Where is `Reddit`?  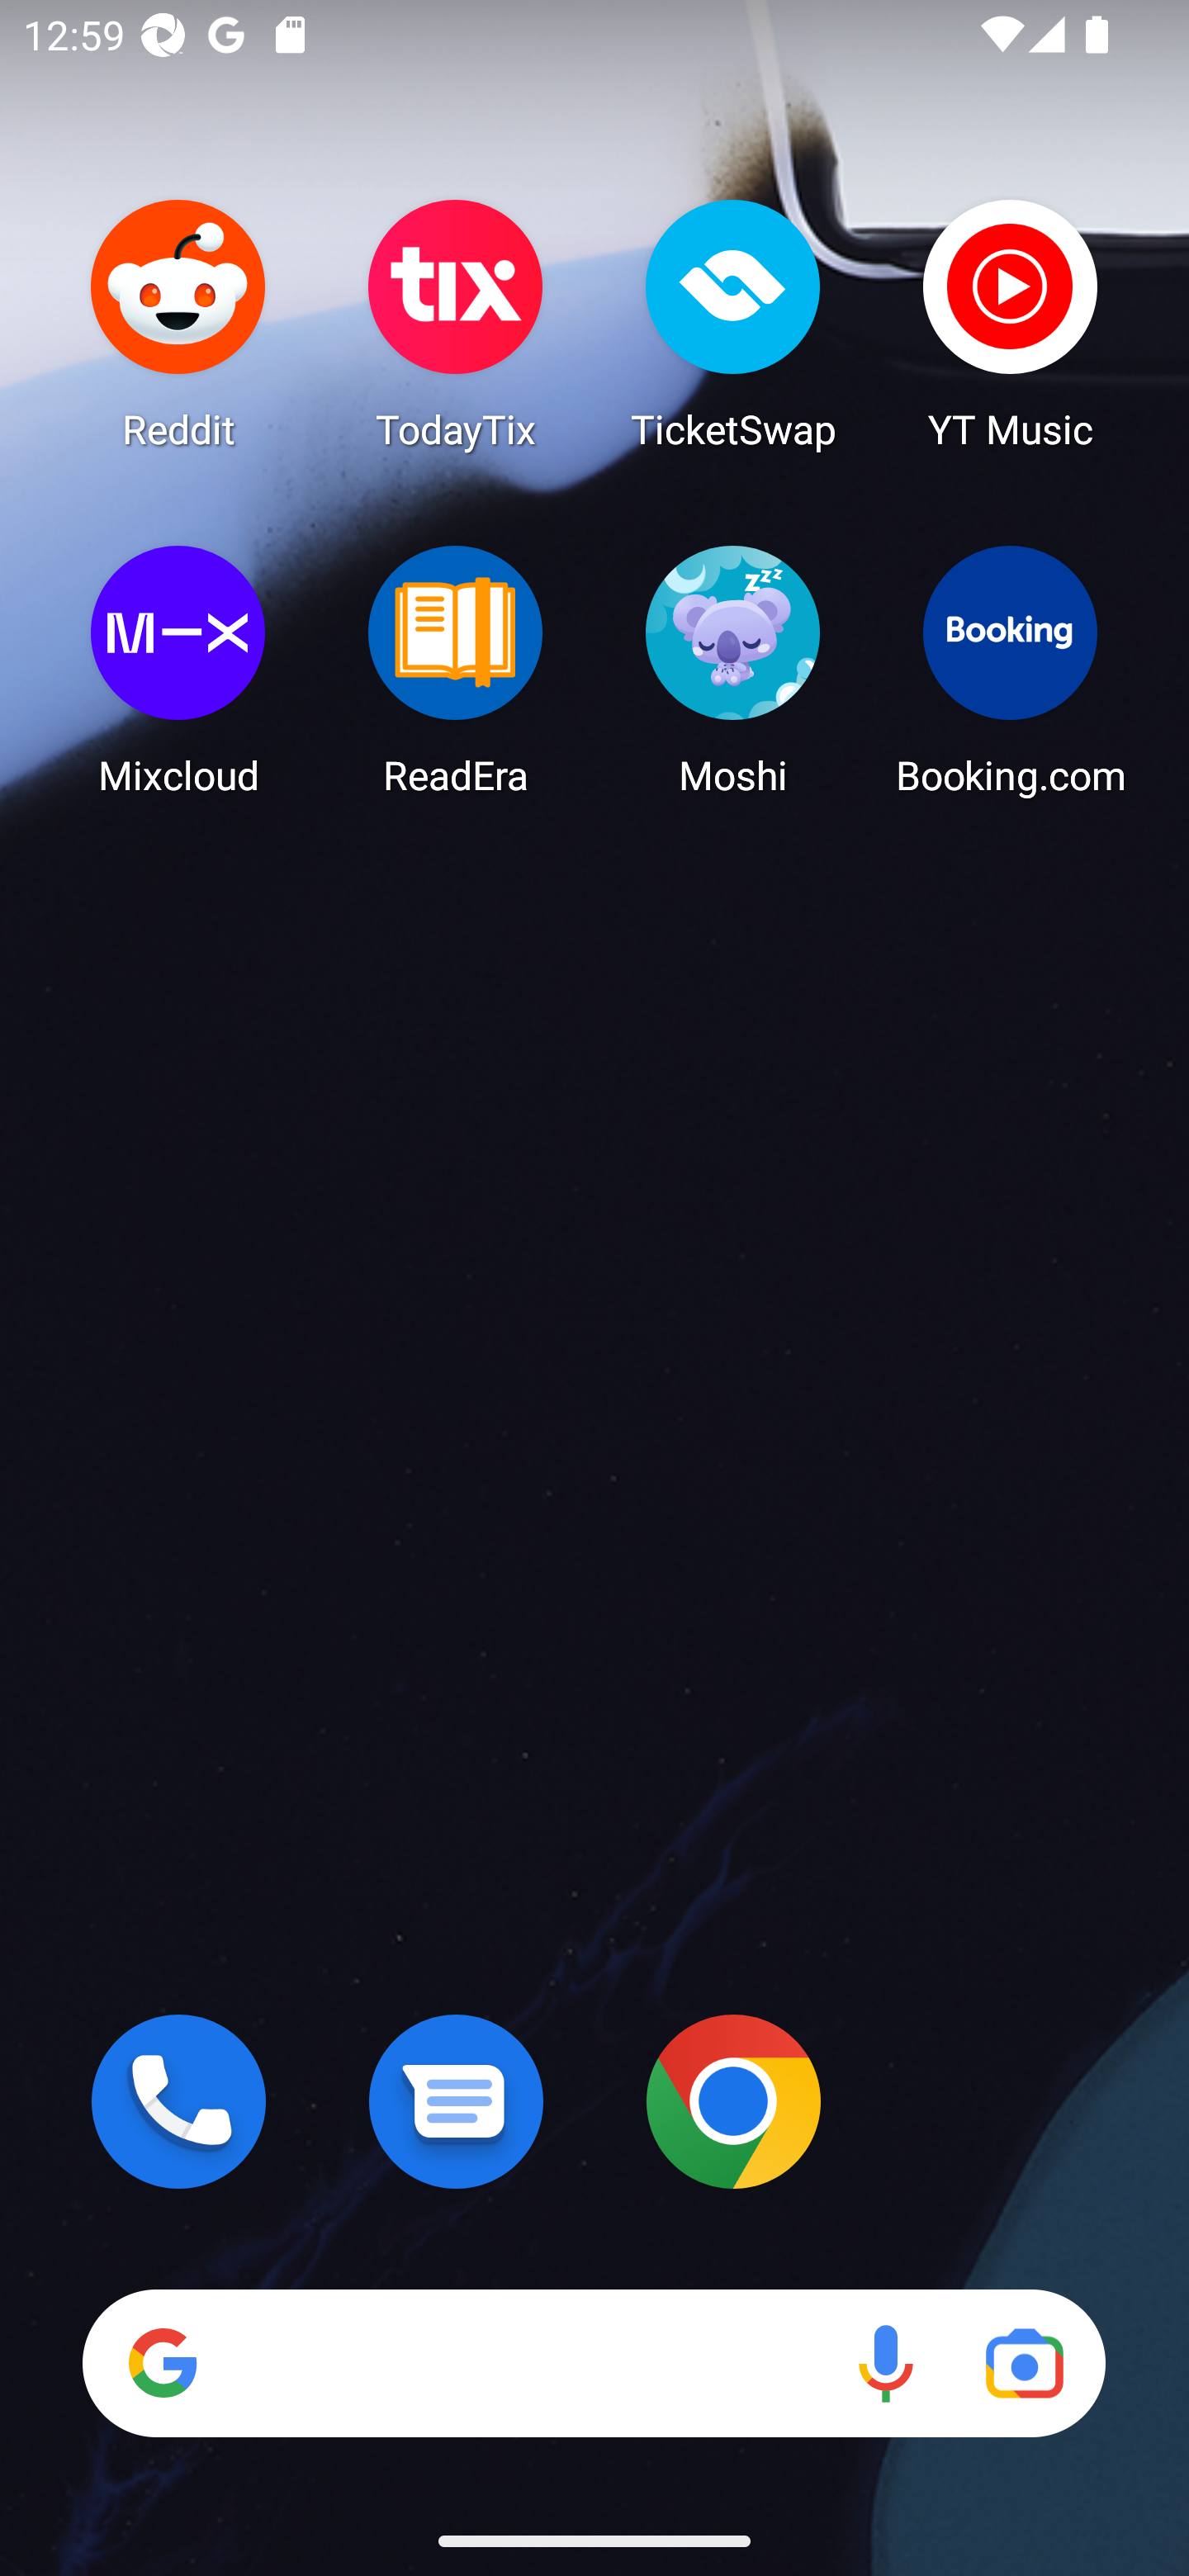 Reddit is located at coordinates (178, 324).